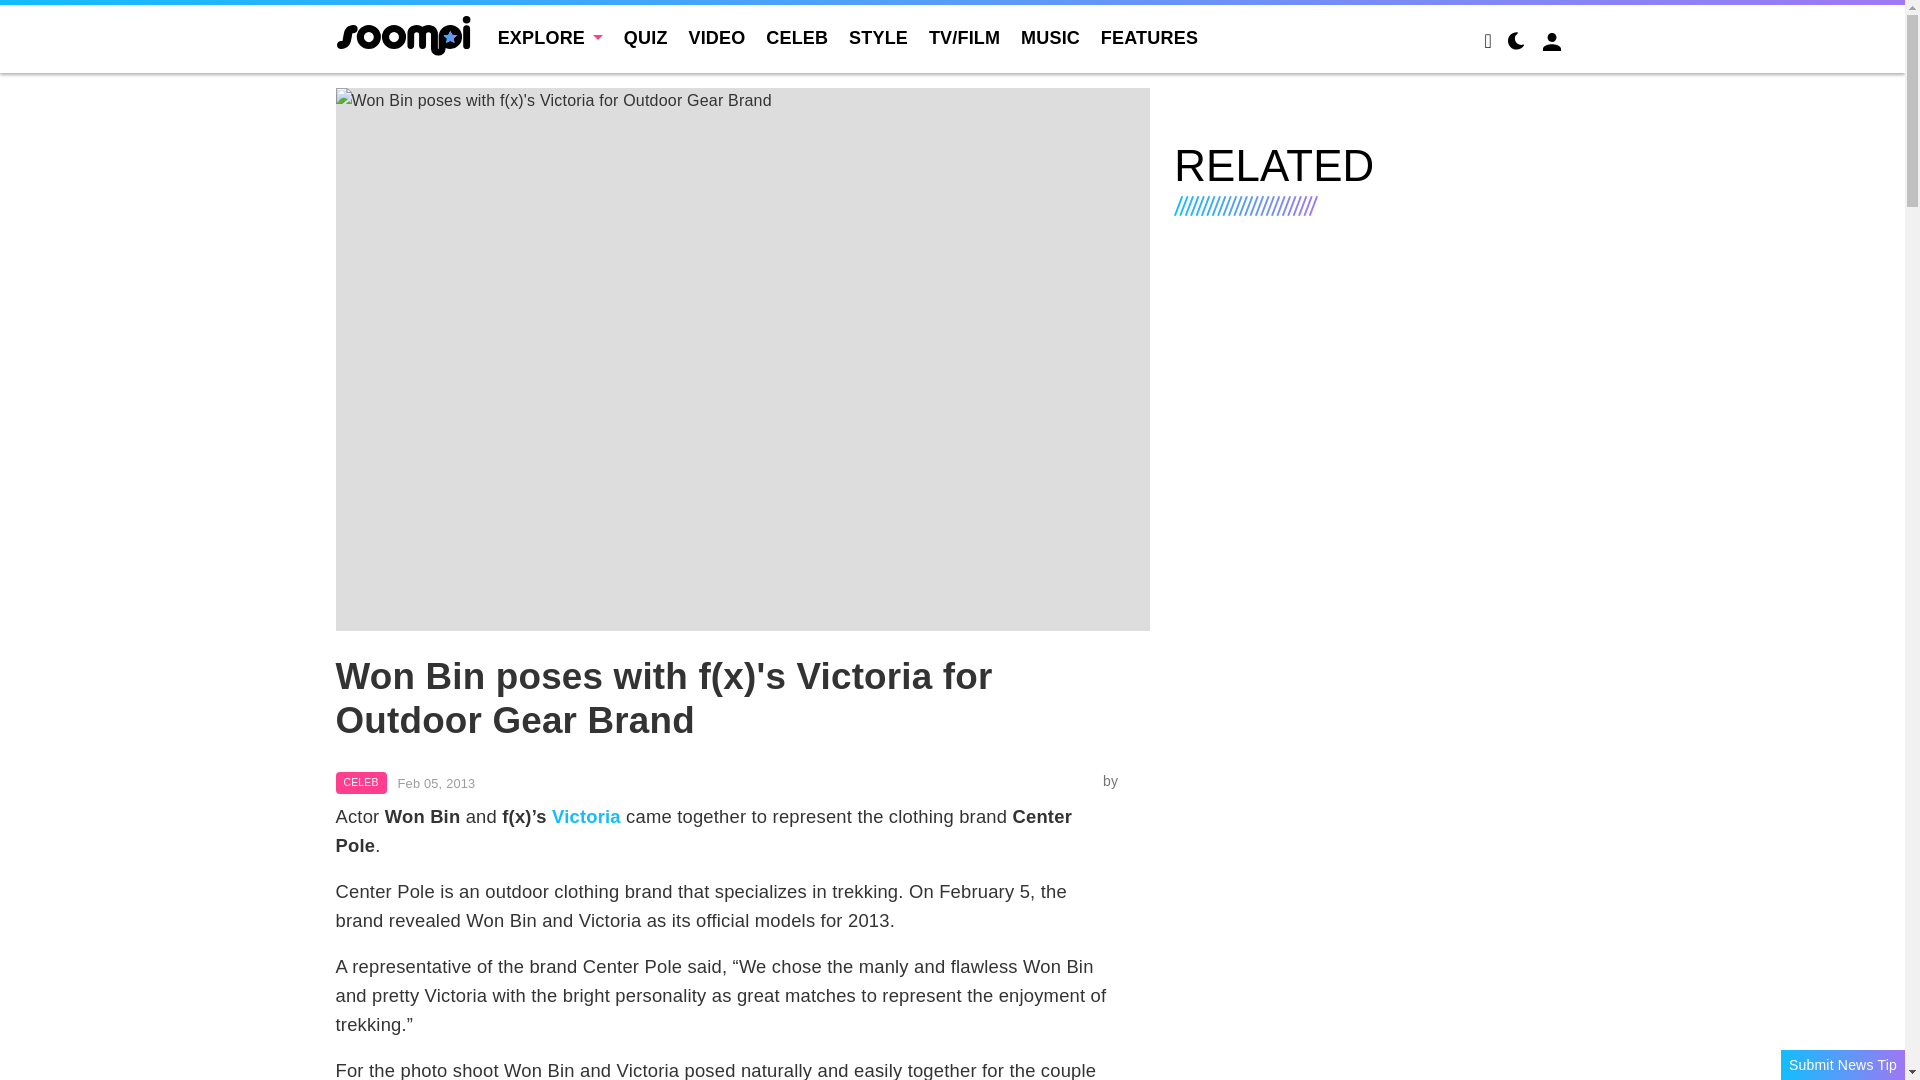  I want to click on VIDEO, so click(716, 38).